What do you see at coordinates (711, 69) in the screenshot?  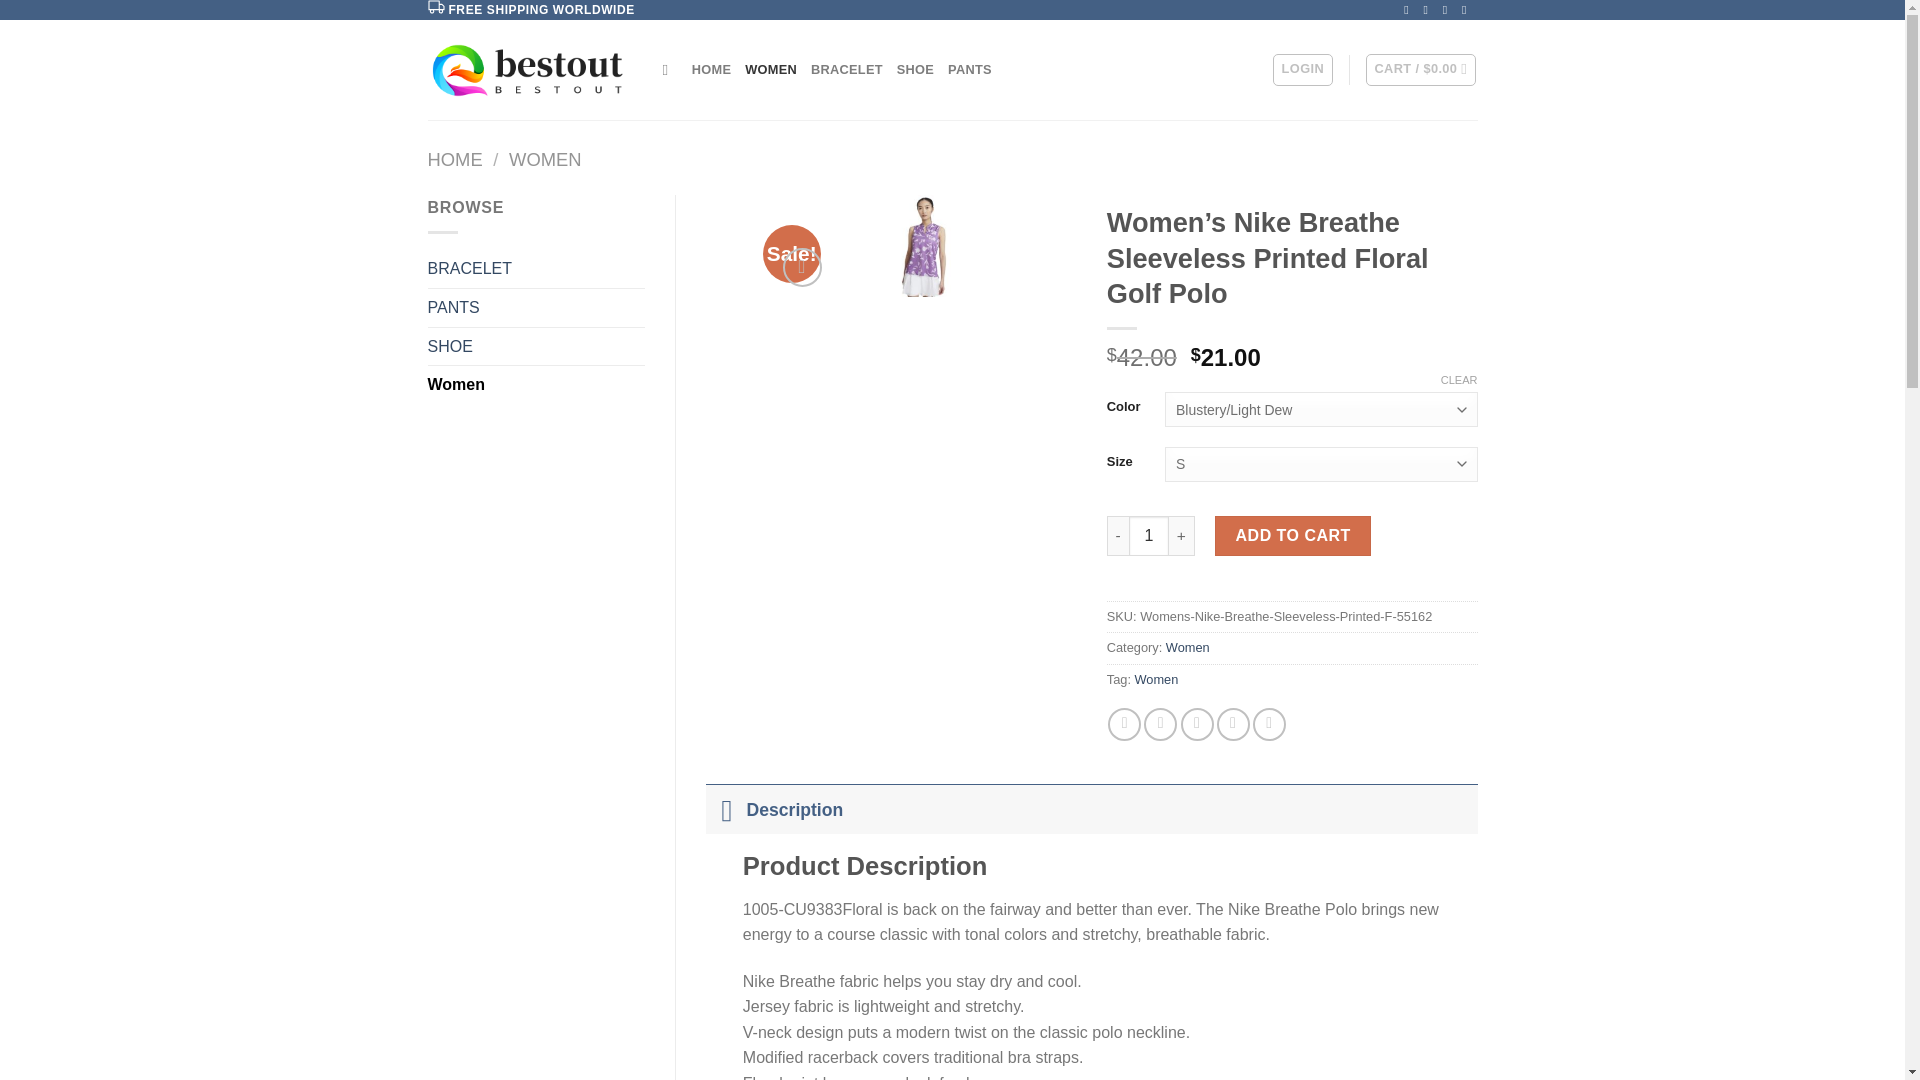 I see `HOME` at bounding box center [711, 69].